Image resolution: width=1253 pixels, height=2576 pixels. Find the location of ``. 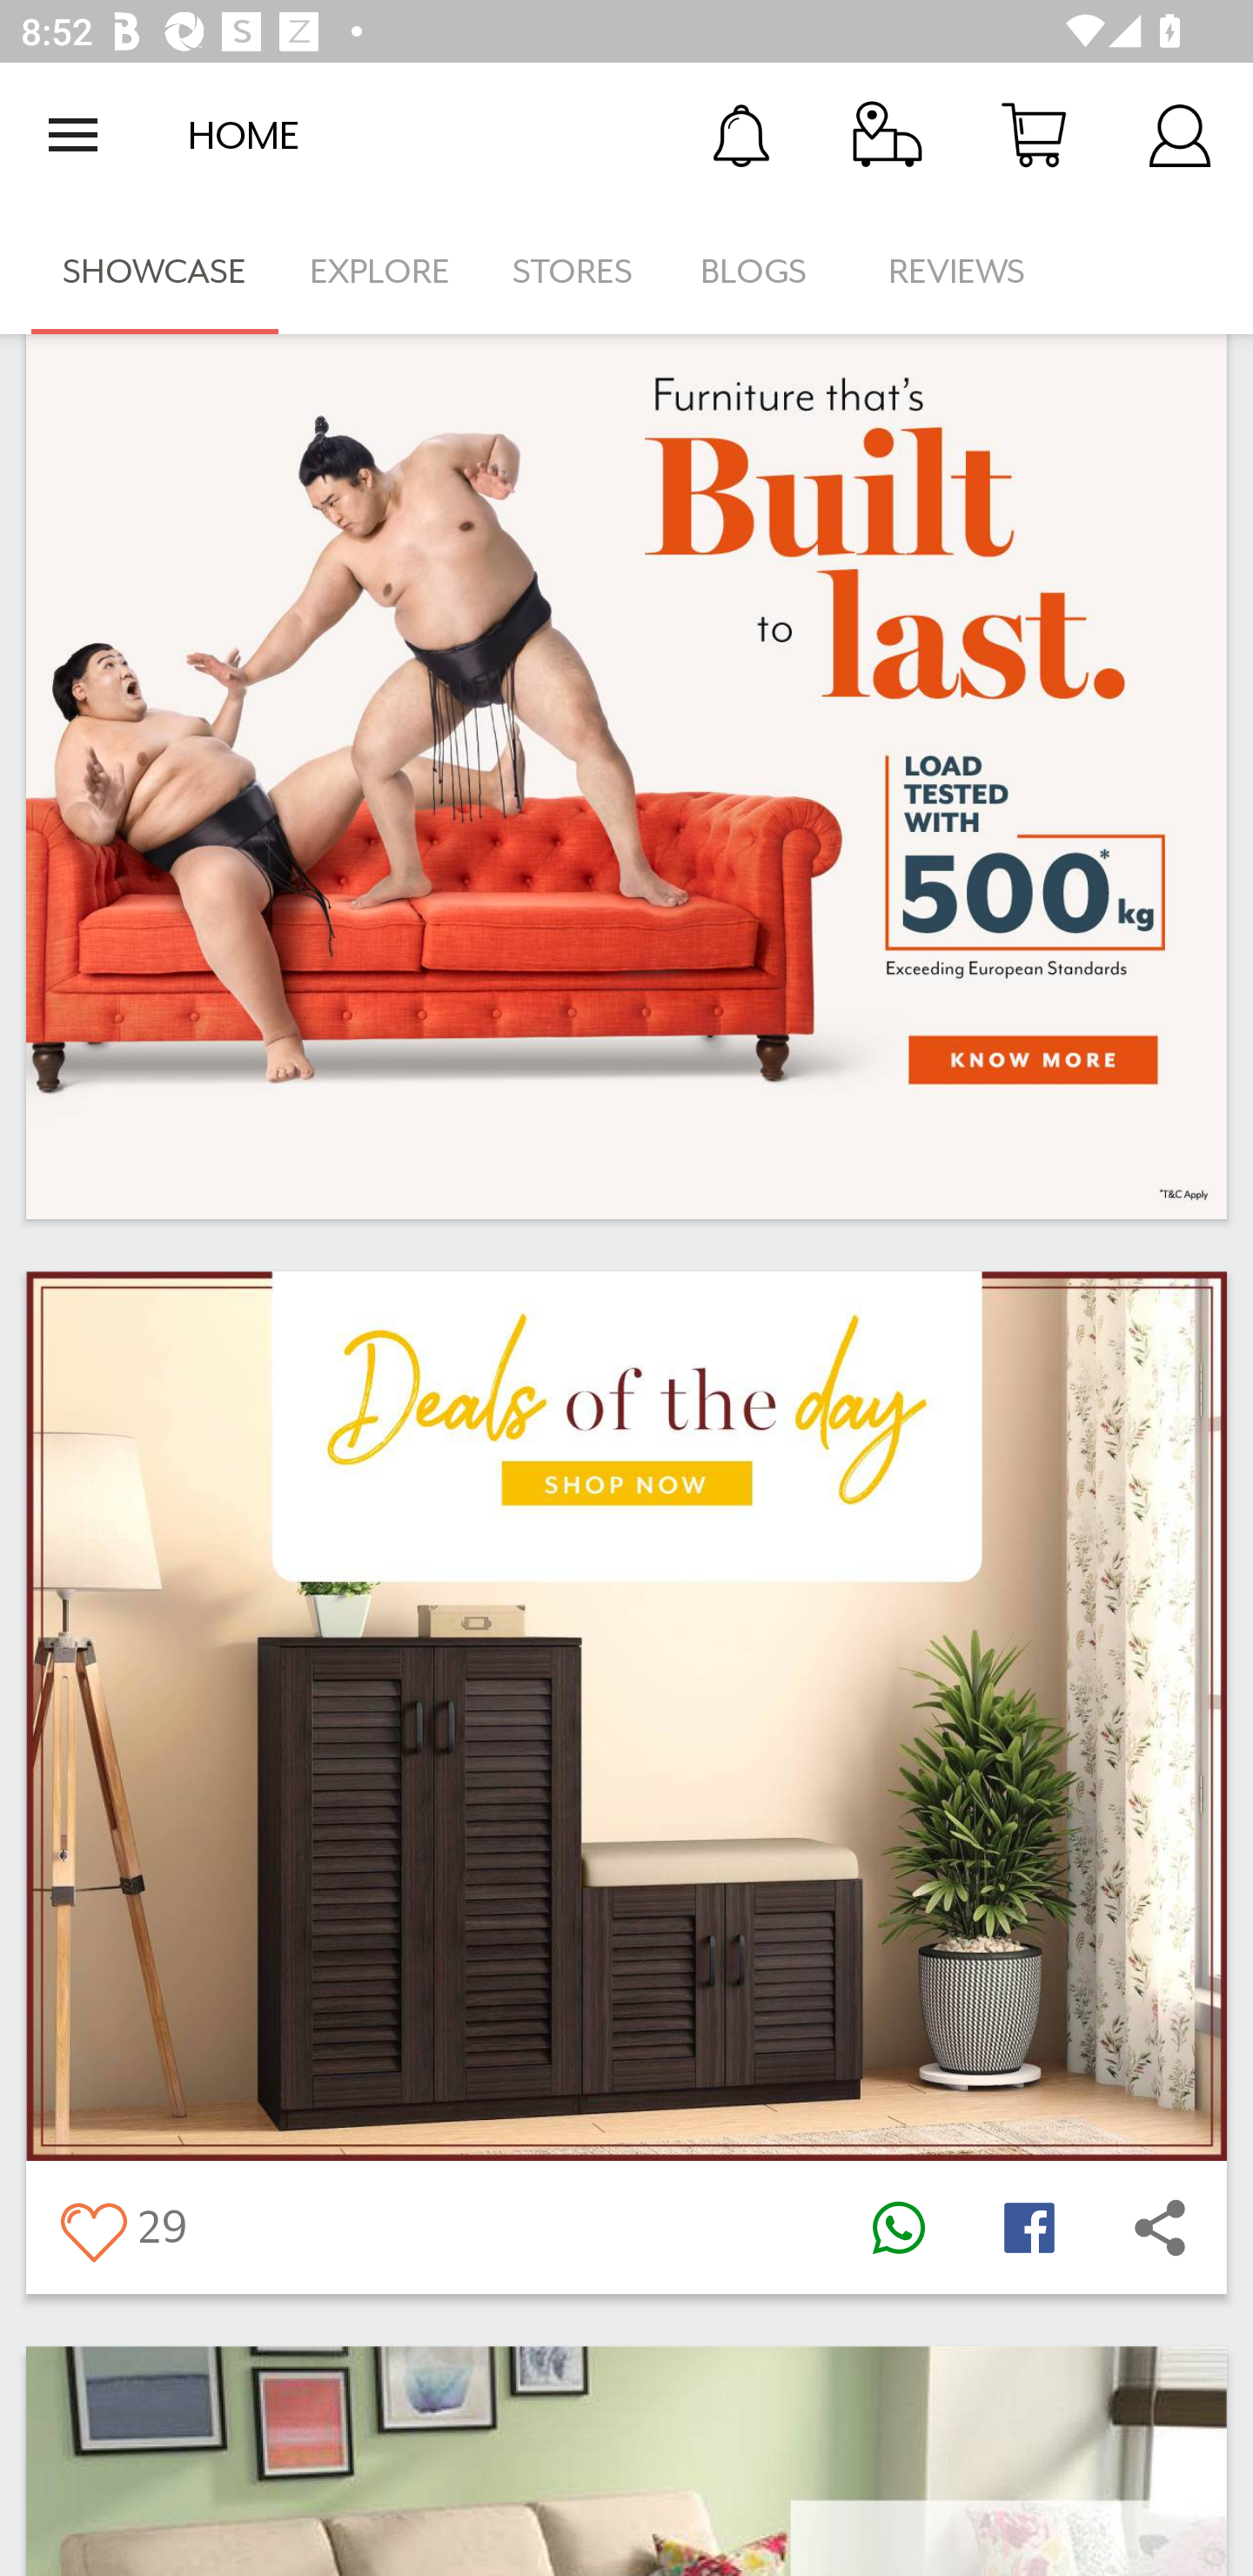

 is located at coordinates (898, 2226).